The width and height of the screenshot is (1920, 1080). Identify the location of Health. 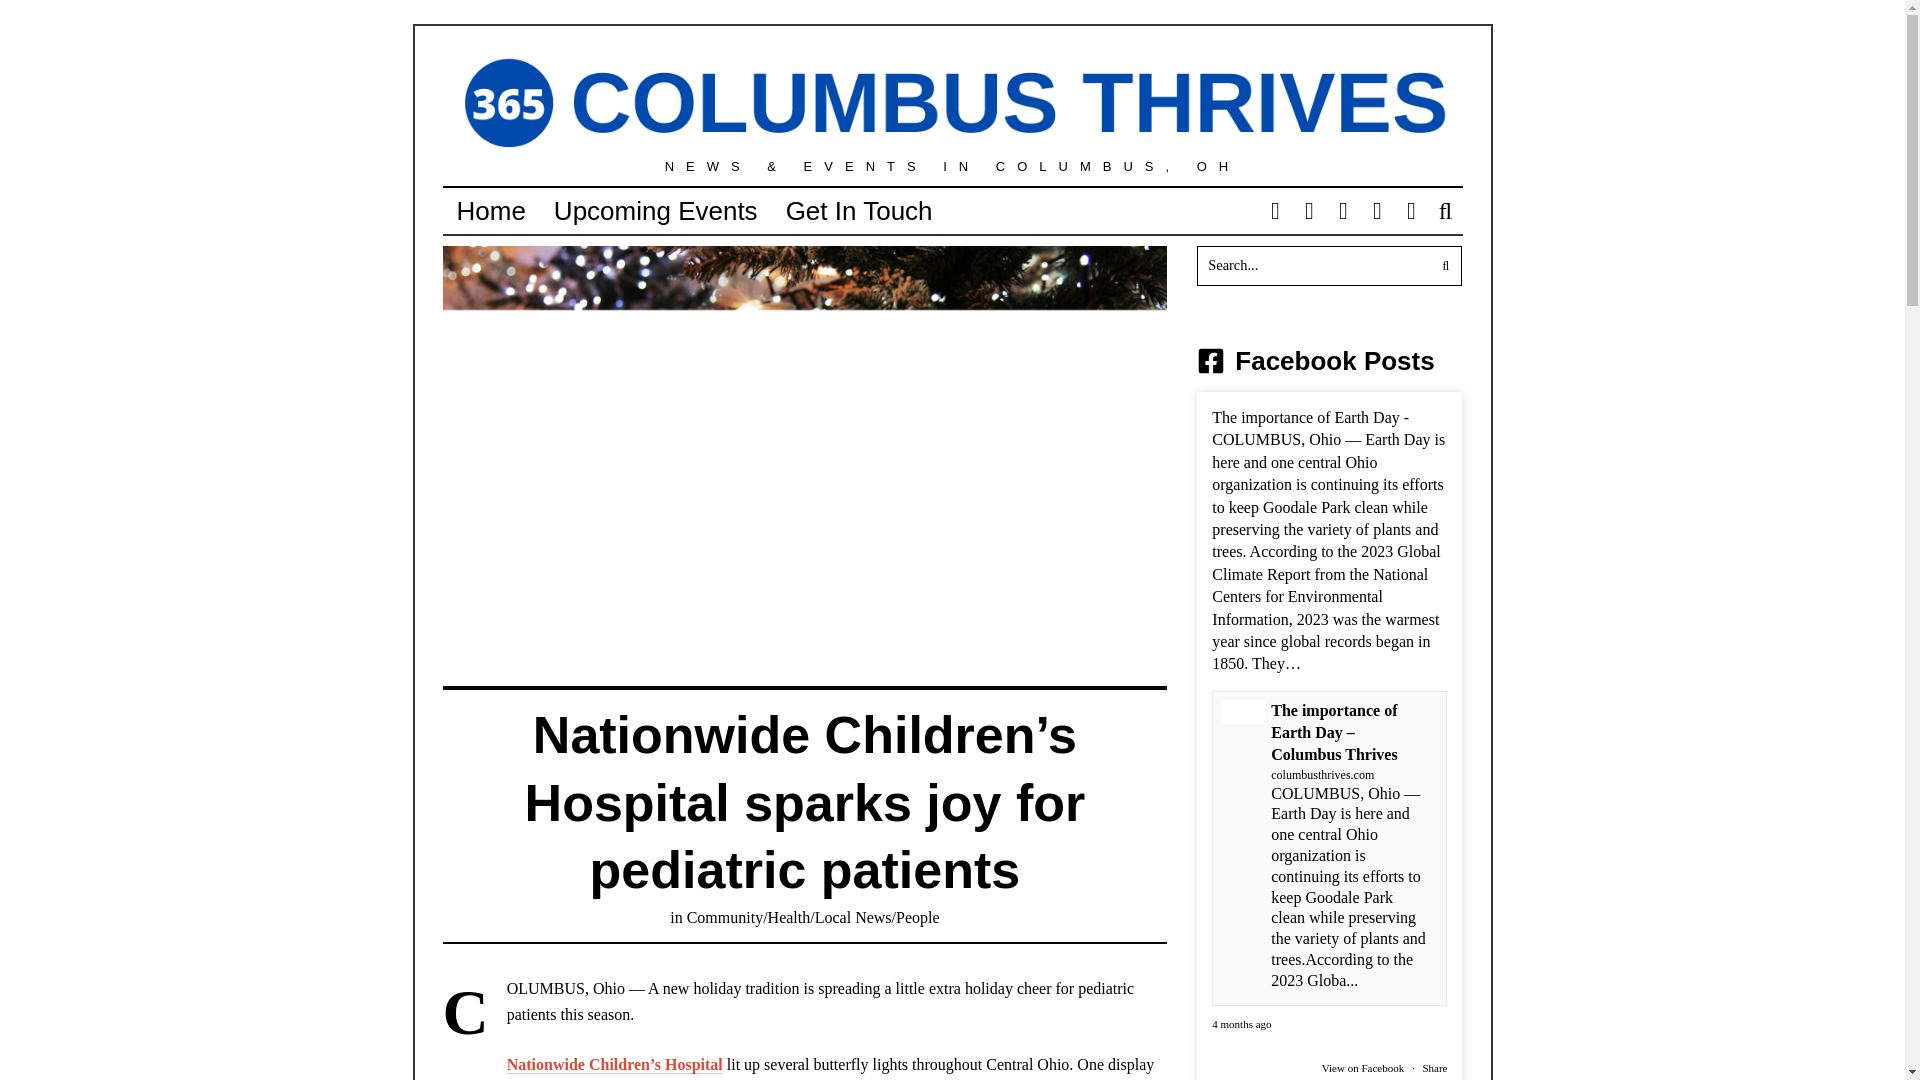
(789, 917).